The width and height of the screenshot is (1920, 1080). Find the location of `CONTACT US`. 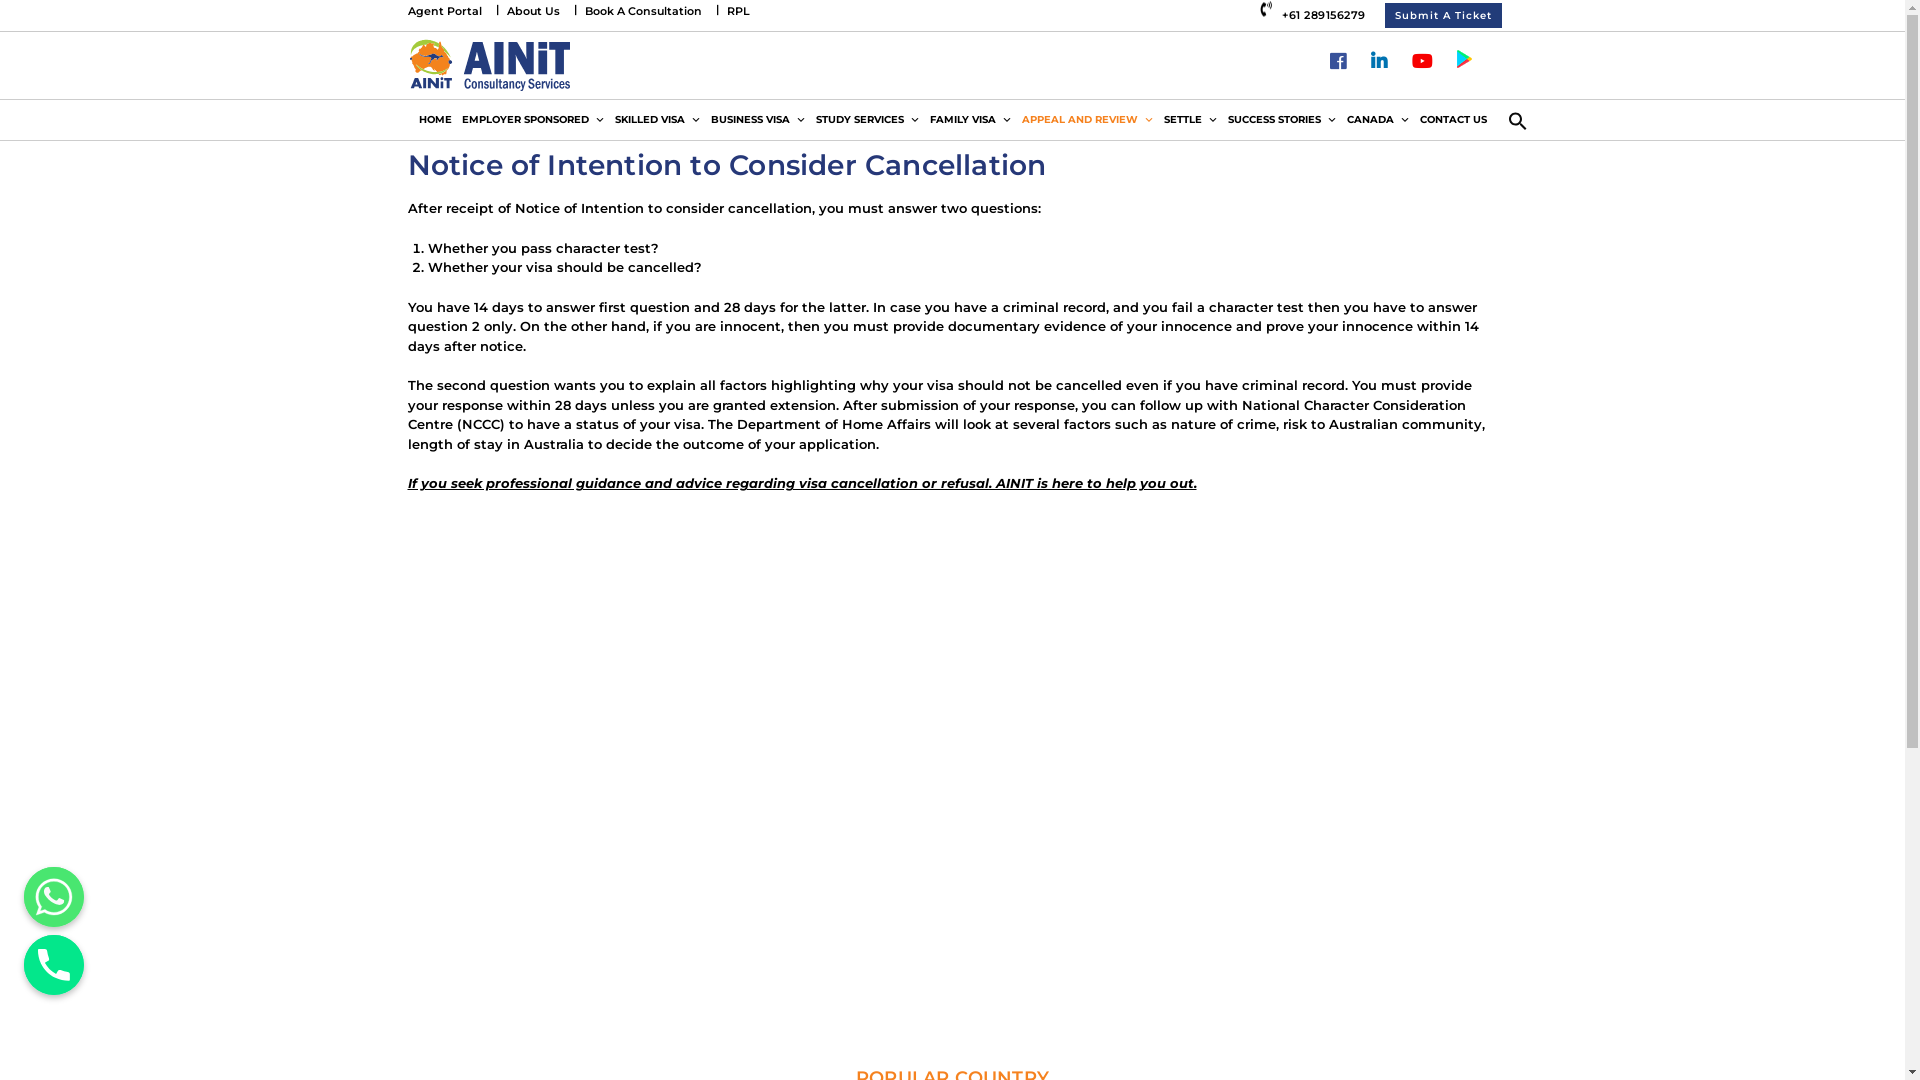

CONTACT US is located at coordinates (1452, 120).